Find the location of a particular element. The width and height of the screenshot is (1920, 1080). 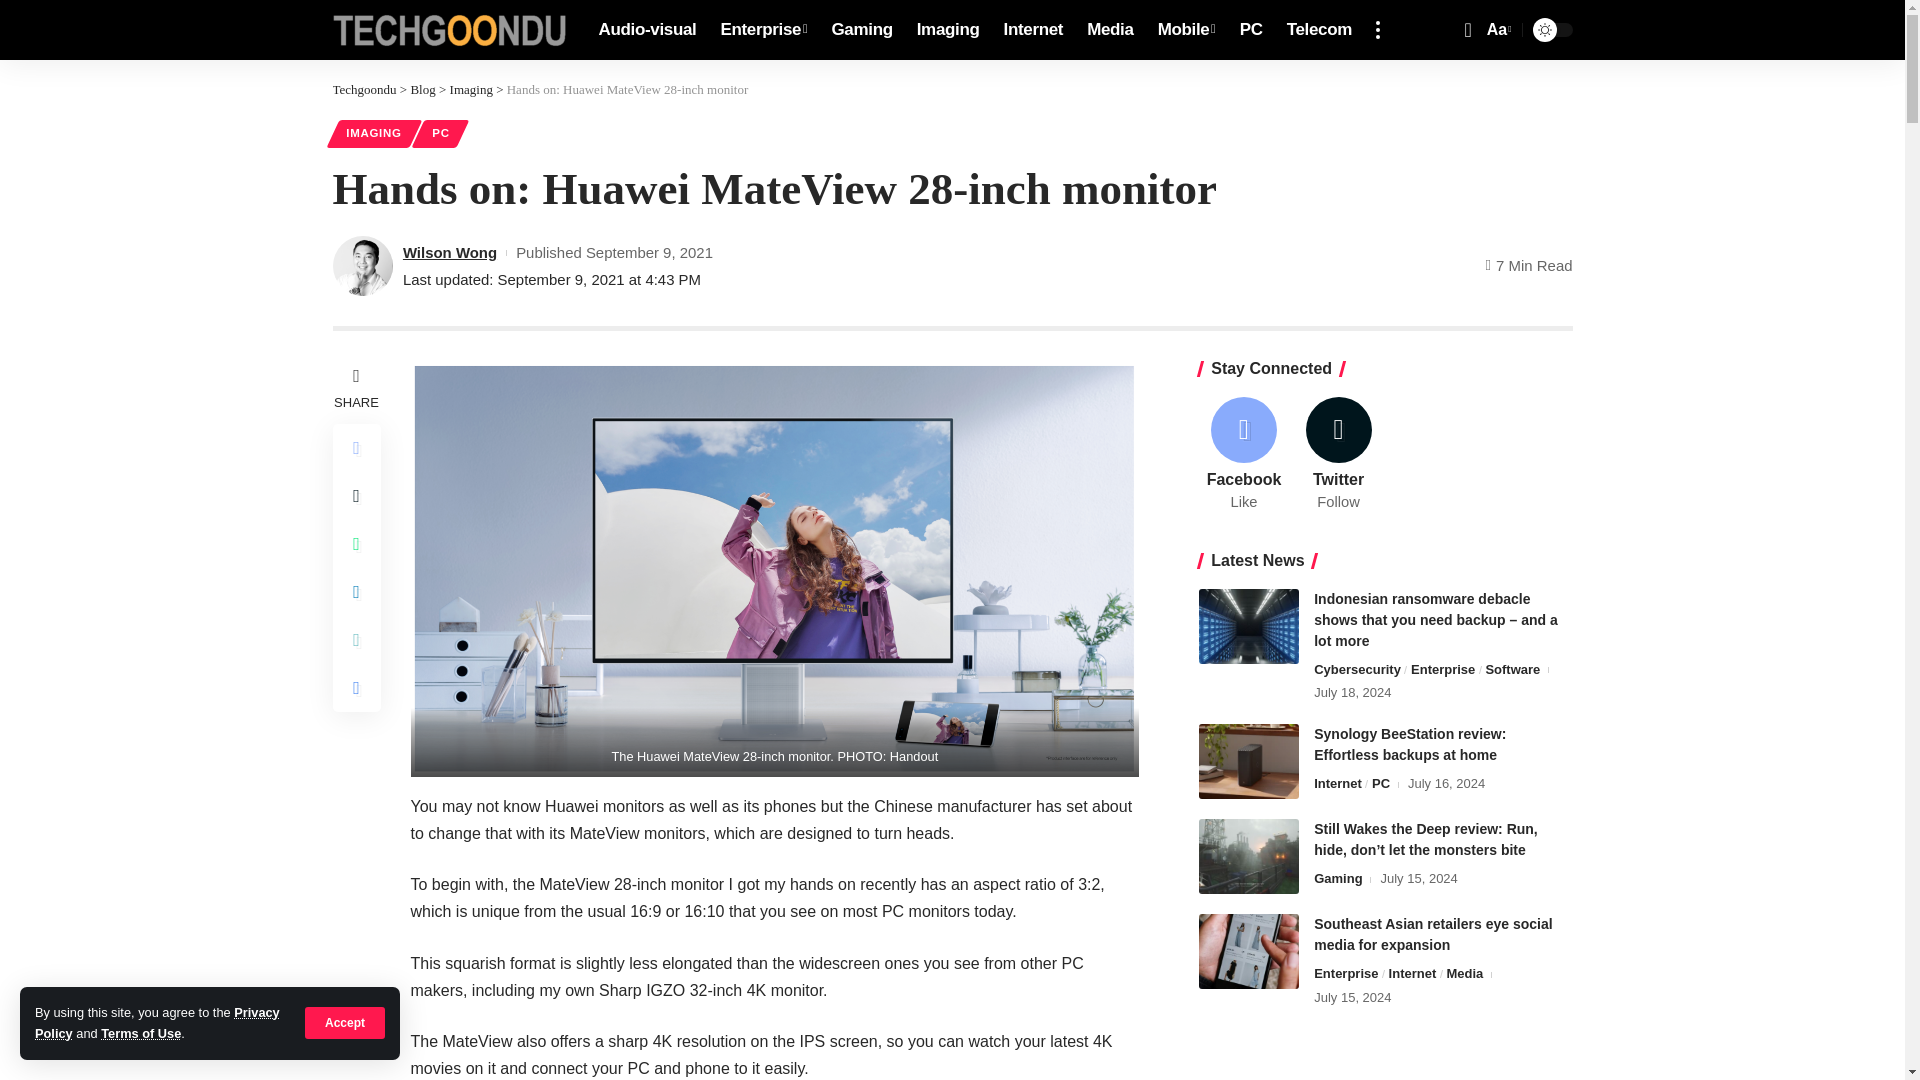

Techgoondu is located at coordinates (449, 30).